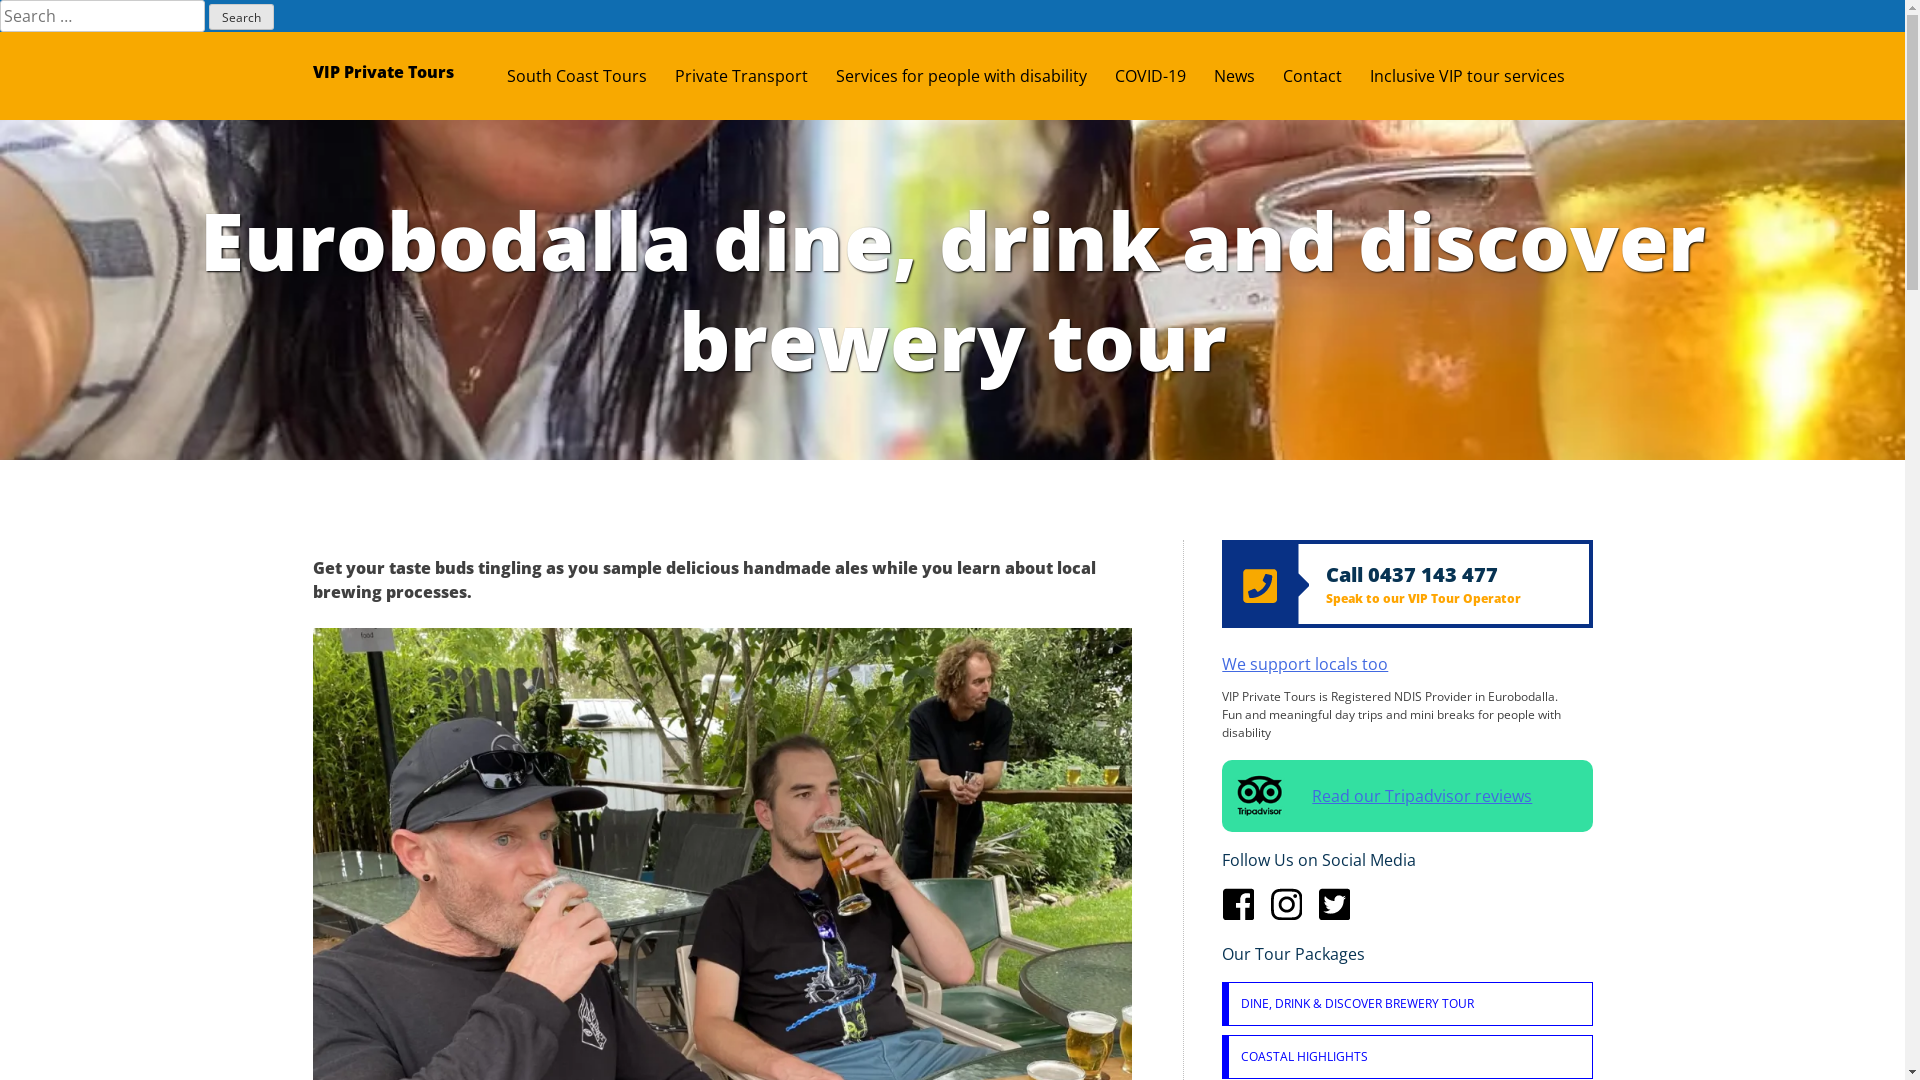  I want to click on VIP Private Tours, so click(382, 72).